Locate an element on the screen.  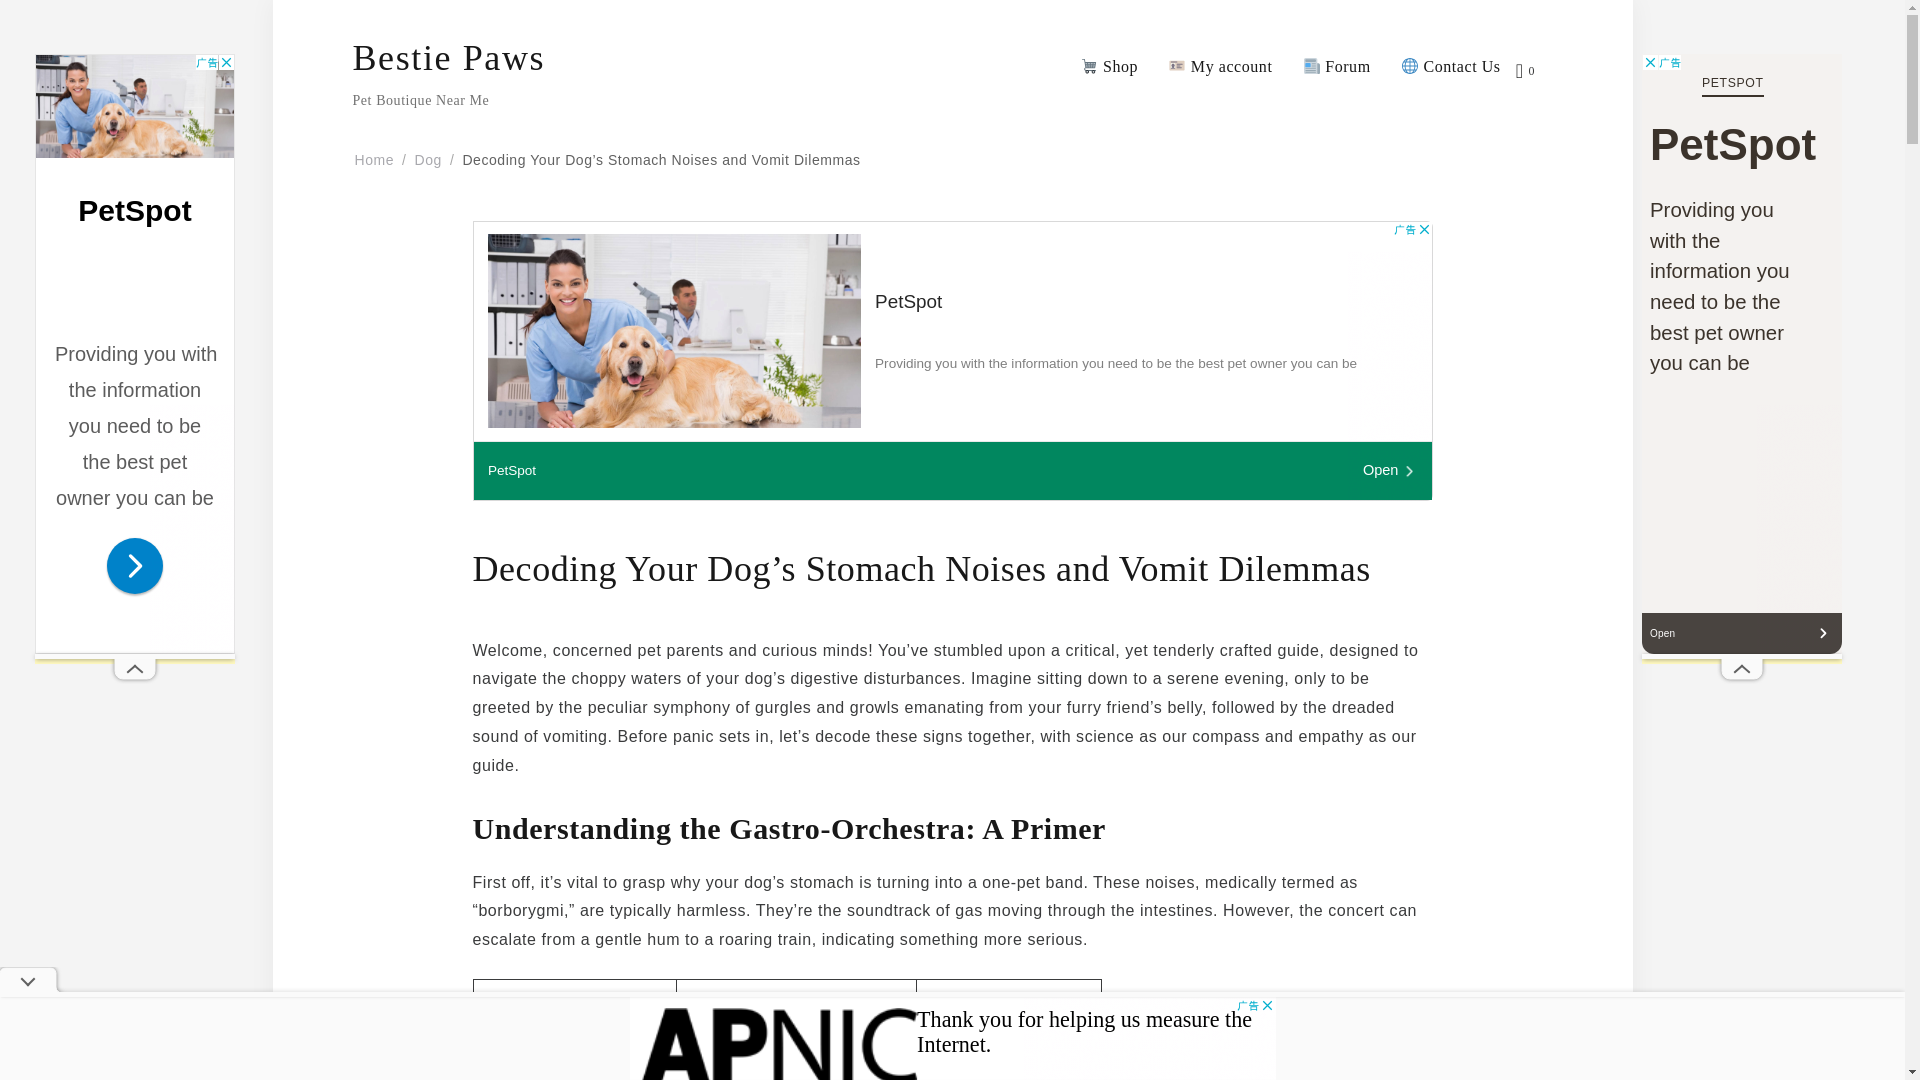
Dog is located at coordinates (428, 160).